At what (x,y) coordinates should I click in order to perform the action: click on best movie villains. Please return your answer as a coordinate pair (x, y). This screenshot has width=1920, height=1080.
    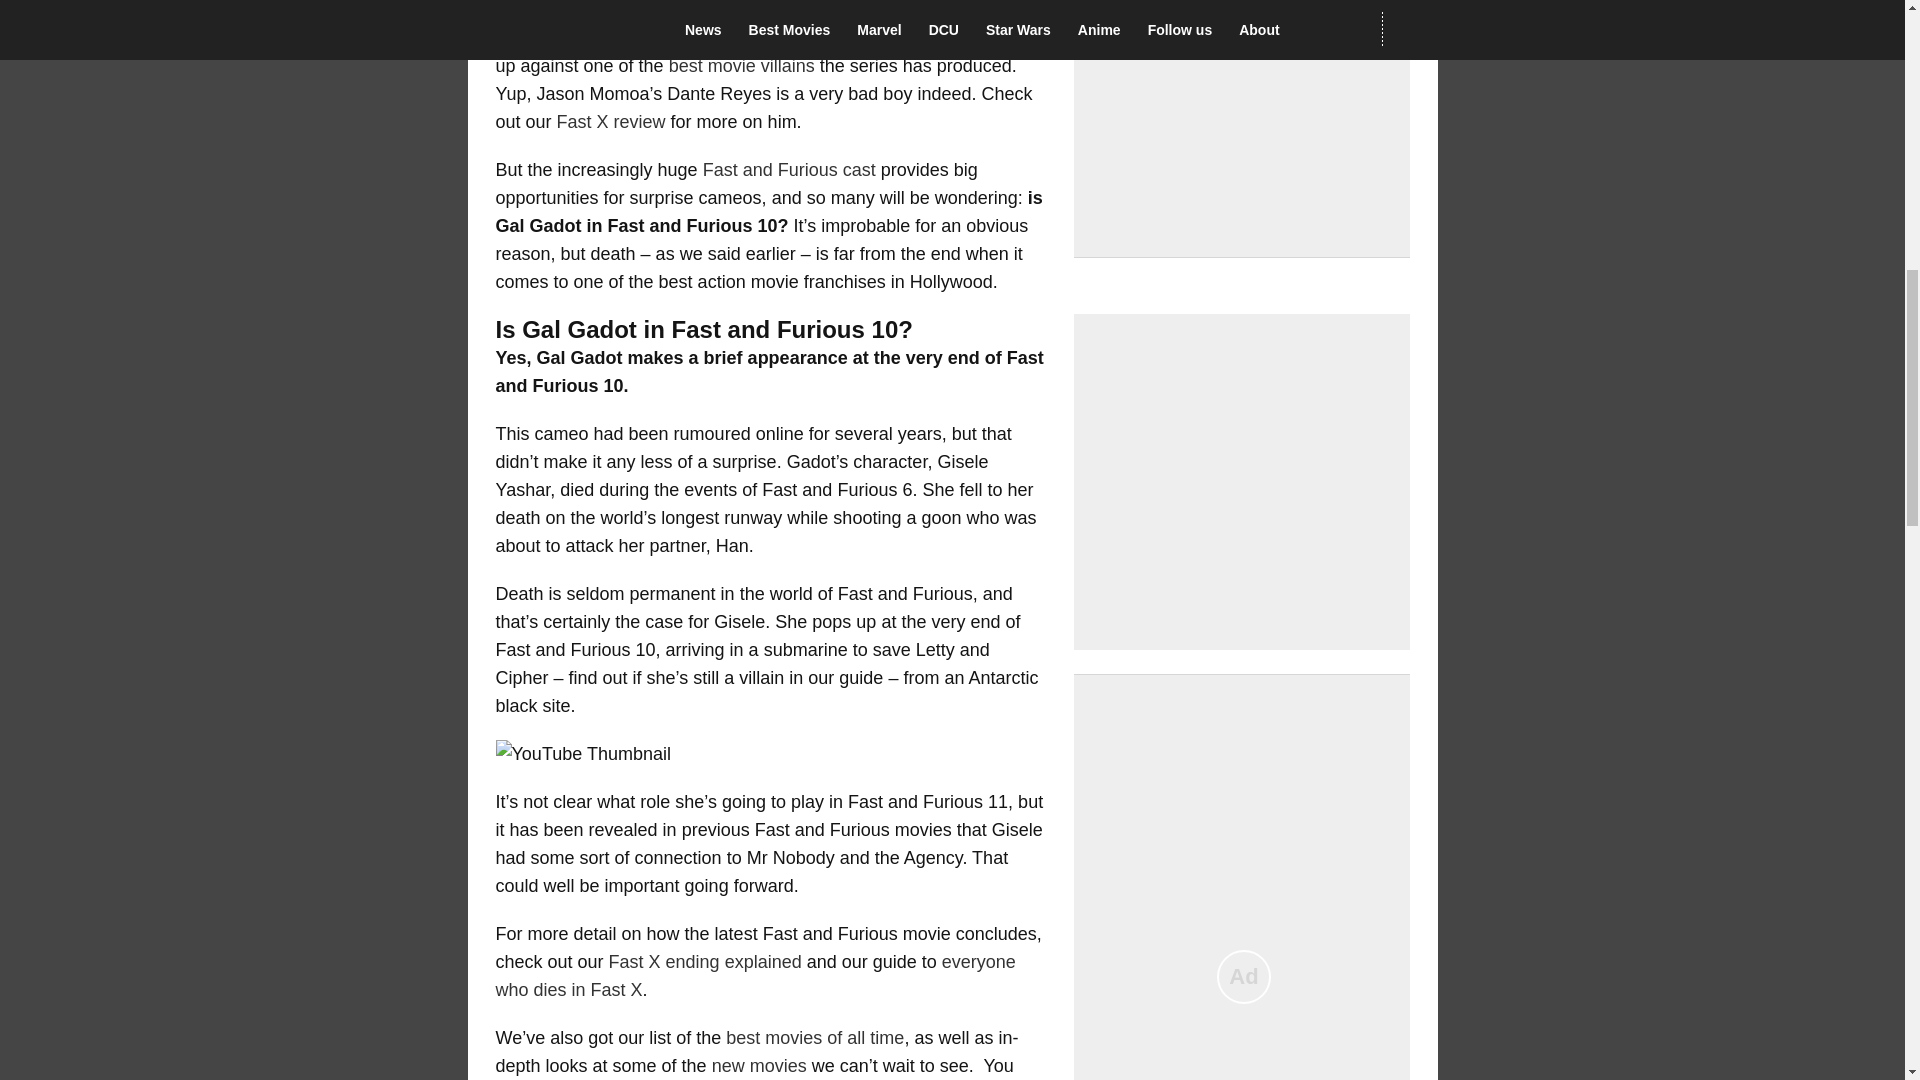
    Looking at the image, I should click on (741, 66).